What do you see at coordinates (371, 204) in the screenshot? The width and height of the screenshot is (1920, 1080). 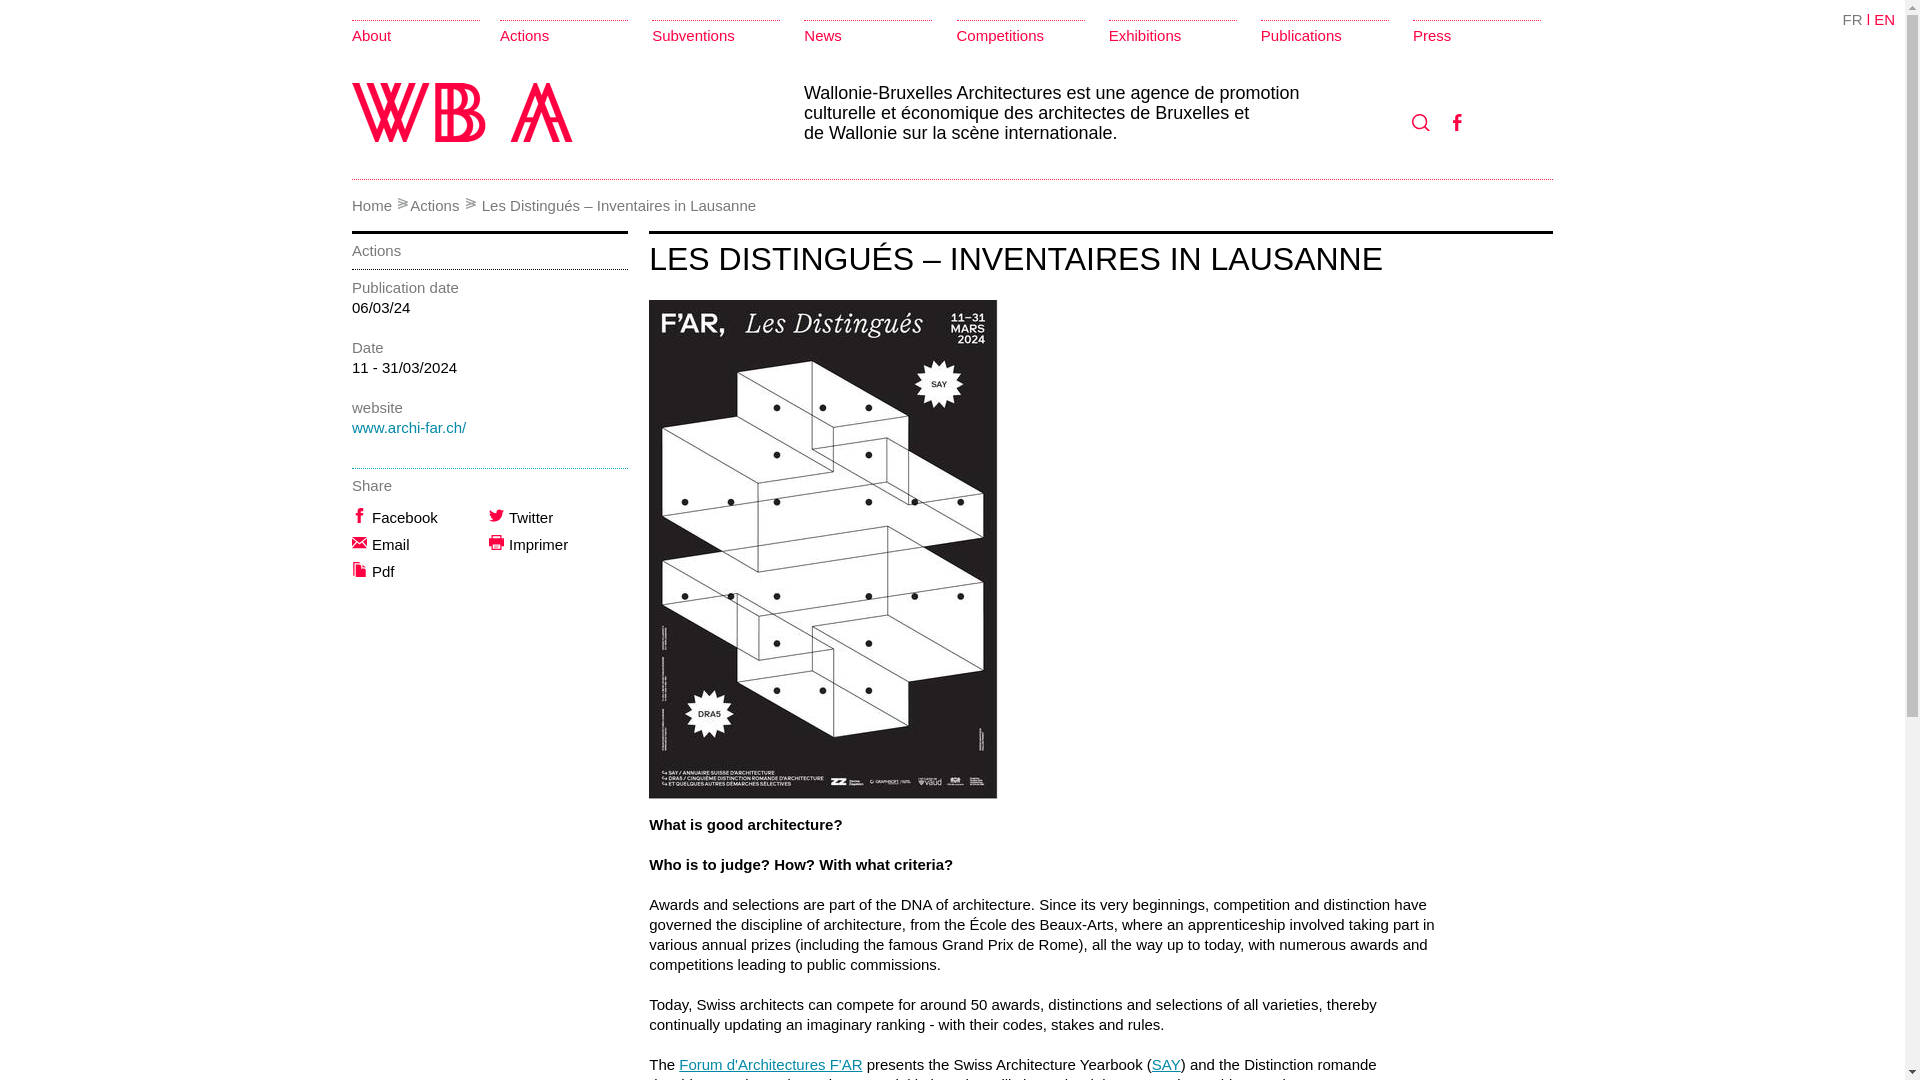 I see `Home` at bounding box center [371, 204].